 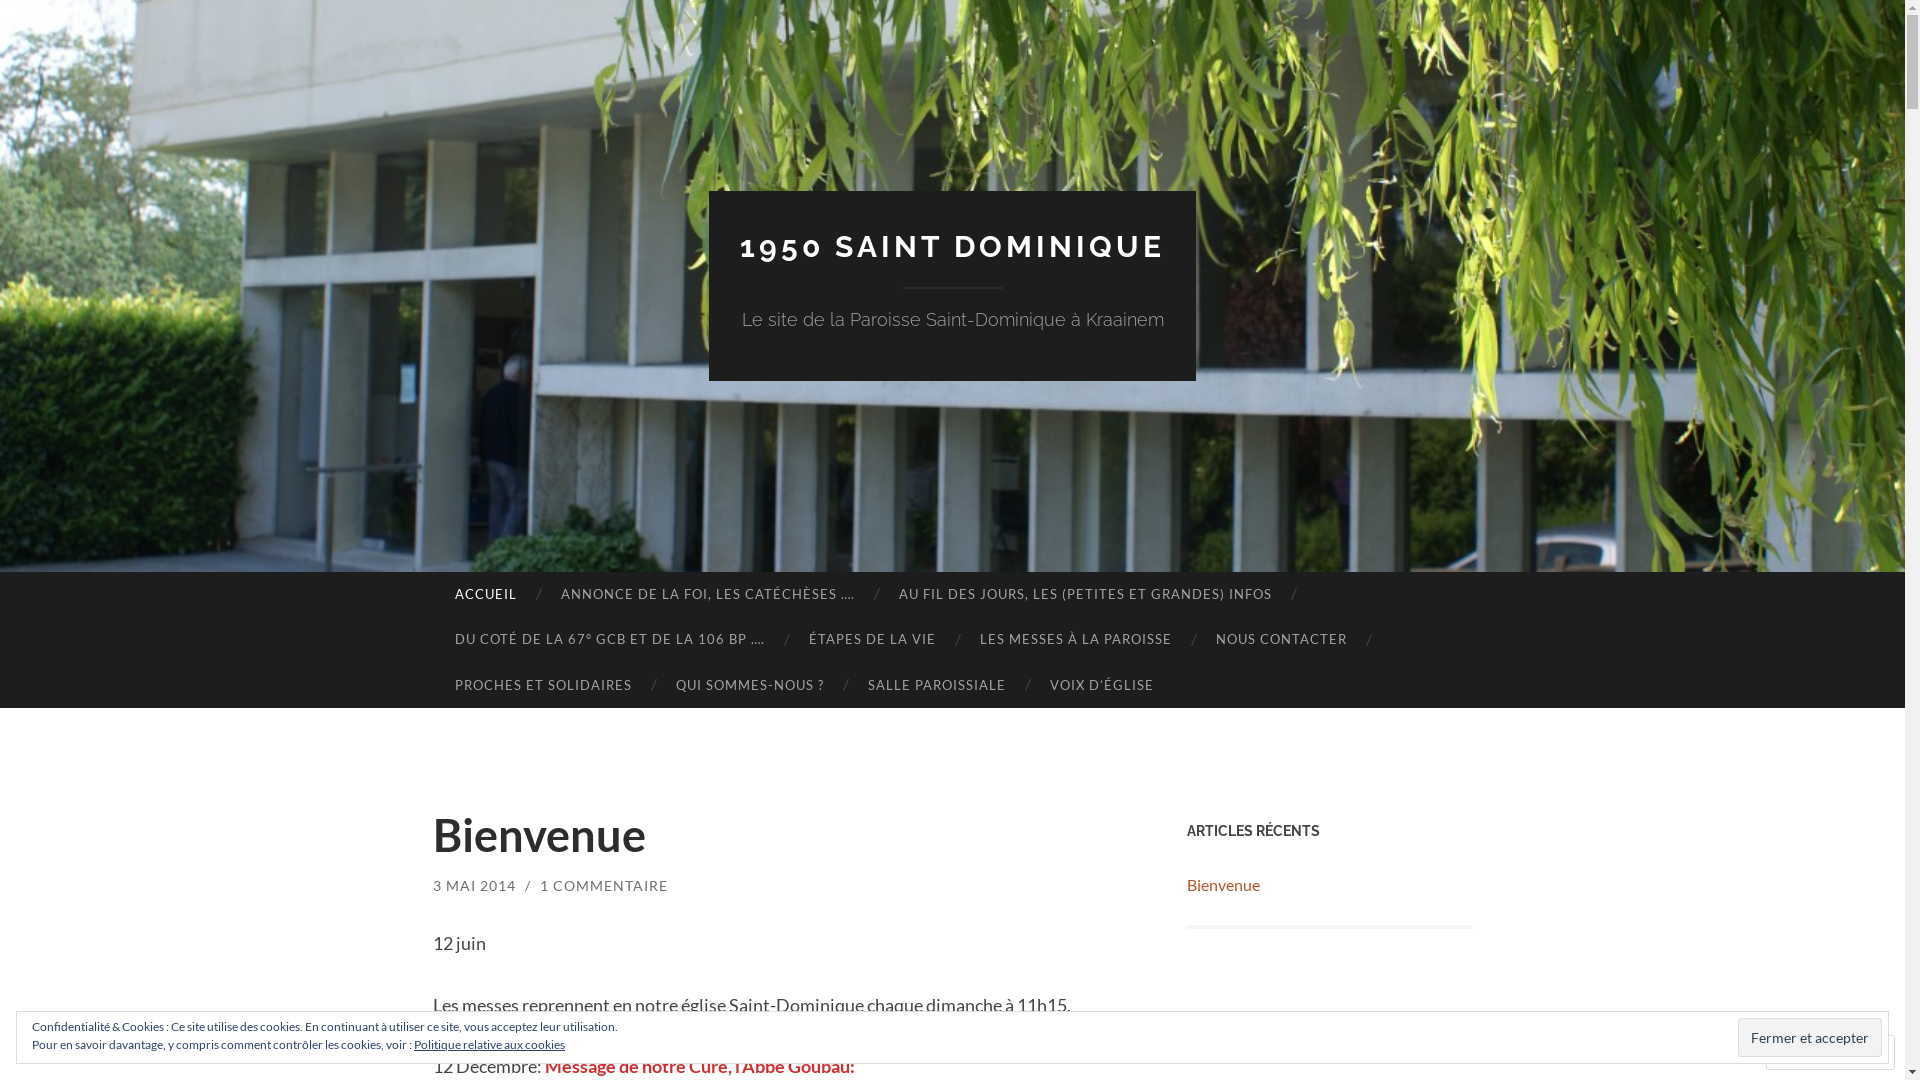 What do you see at coordinates (538, 835) in the screenshot?
I see `Bienvenue` at bounding box center [538, 835].